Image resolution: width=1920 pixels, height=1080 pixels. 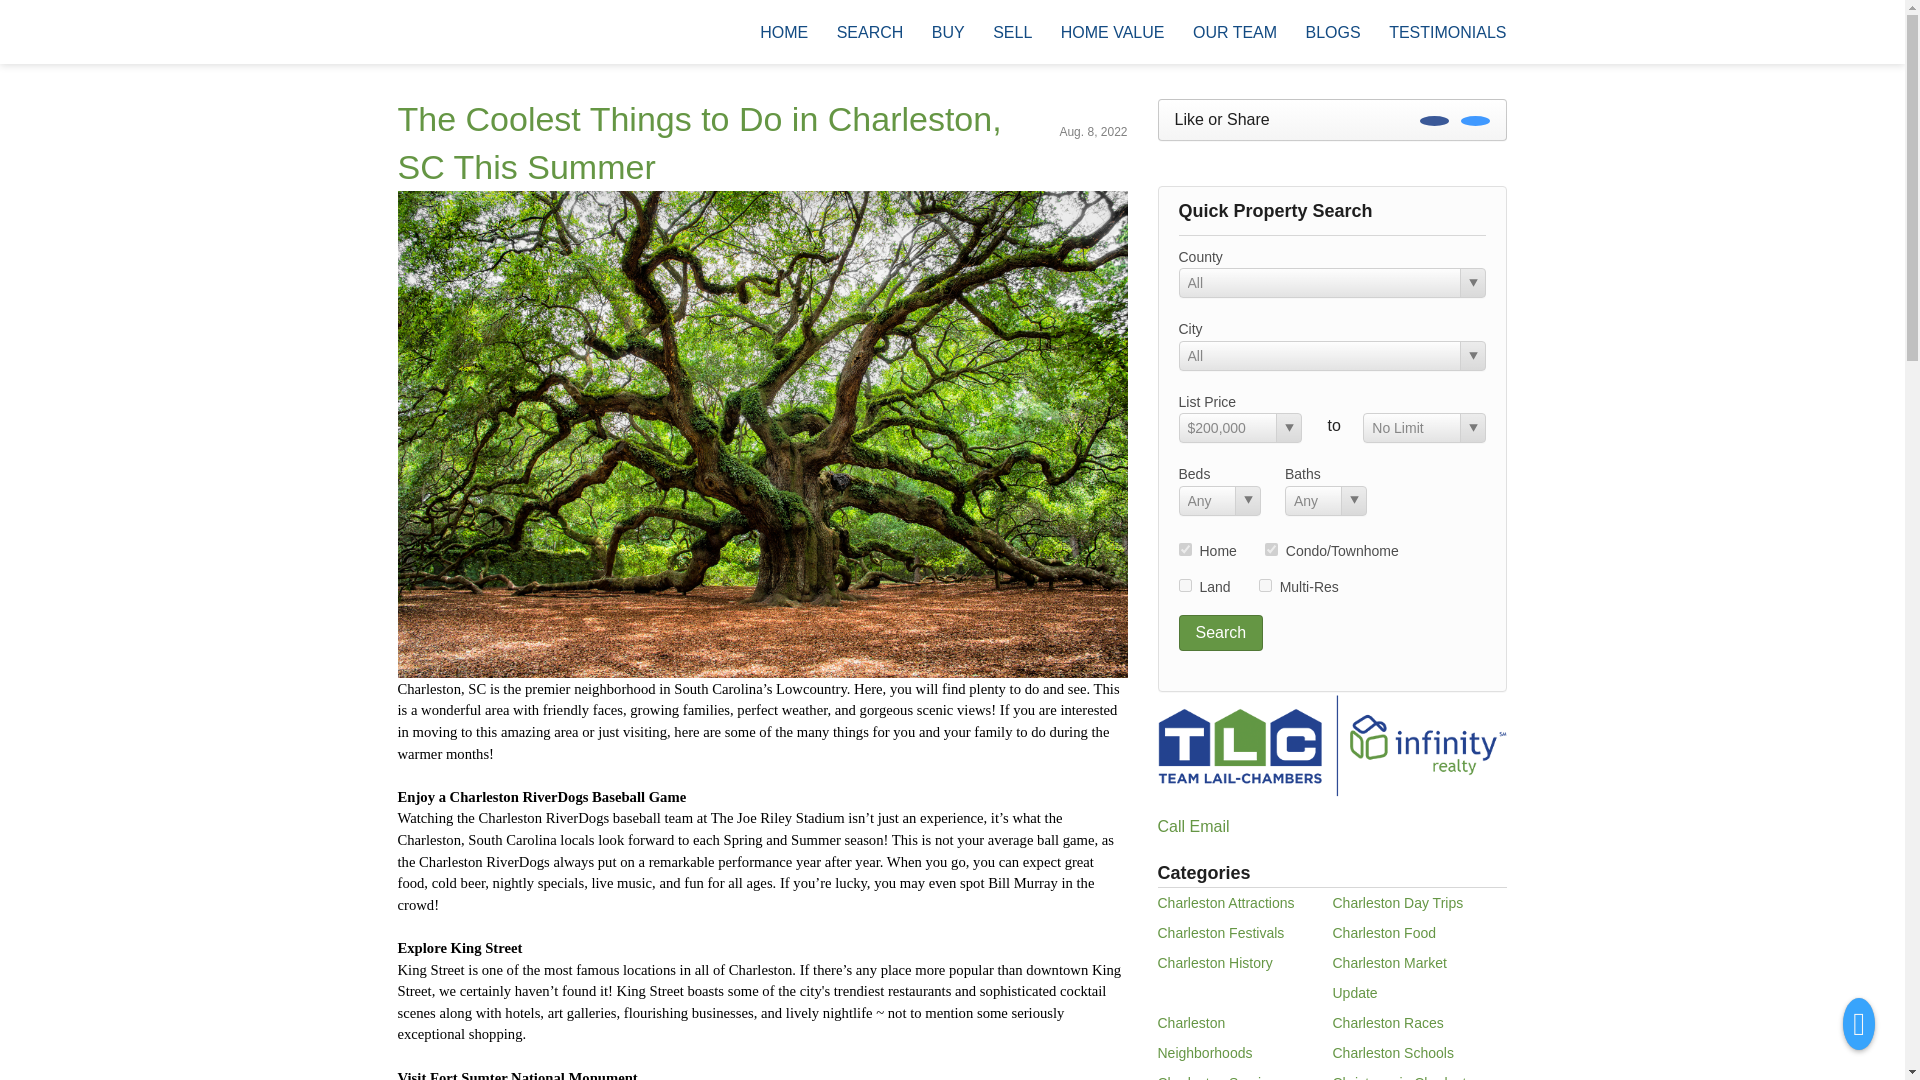 I want to click on Contact by Phone, so click(x=1600, y=32).